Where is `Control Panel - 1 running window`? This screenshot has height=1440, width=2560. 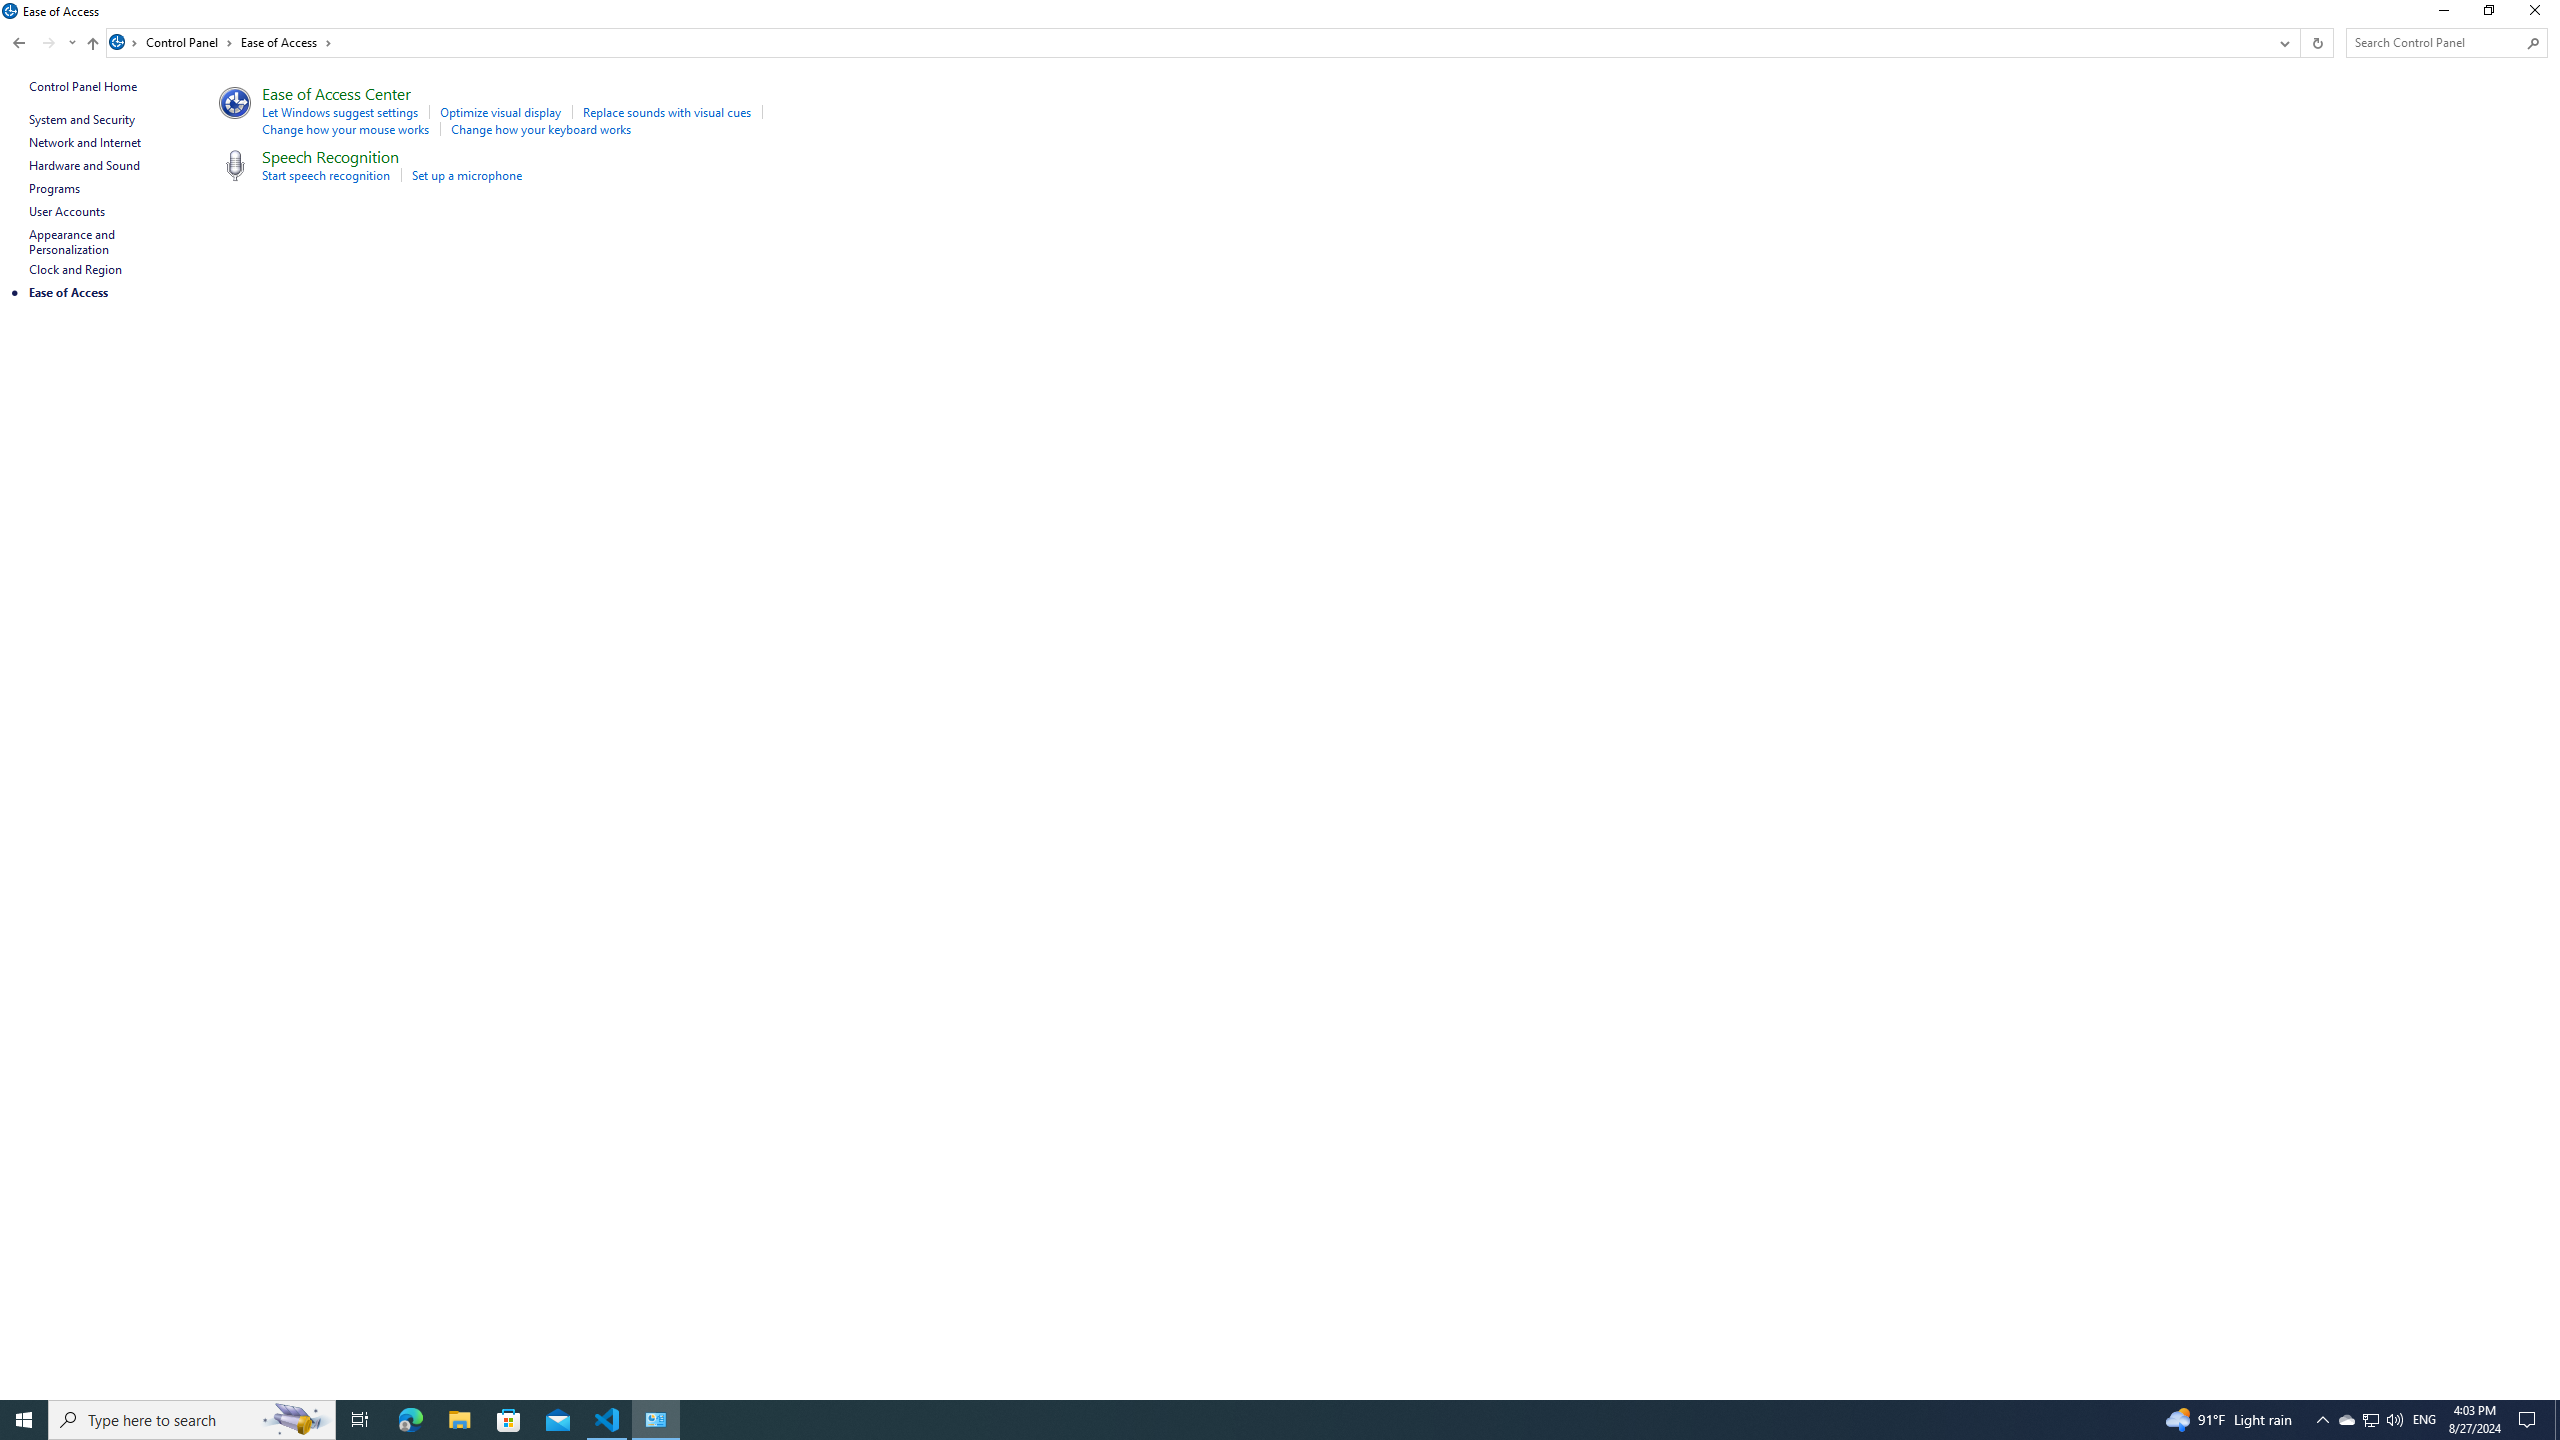 Control Panel - 1 running window is located at coordinates (656, 1420).